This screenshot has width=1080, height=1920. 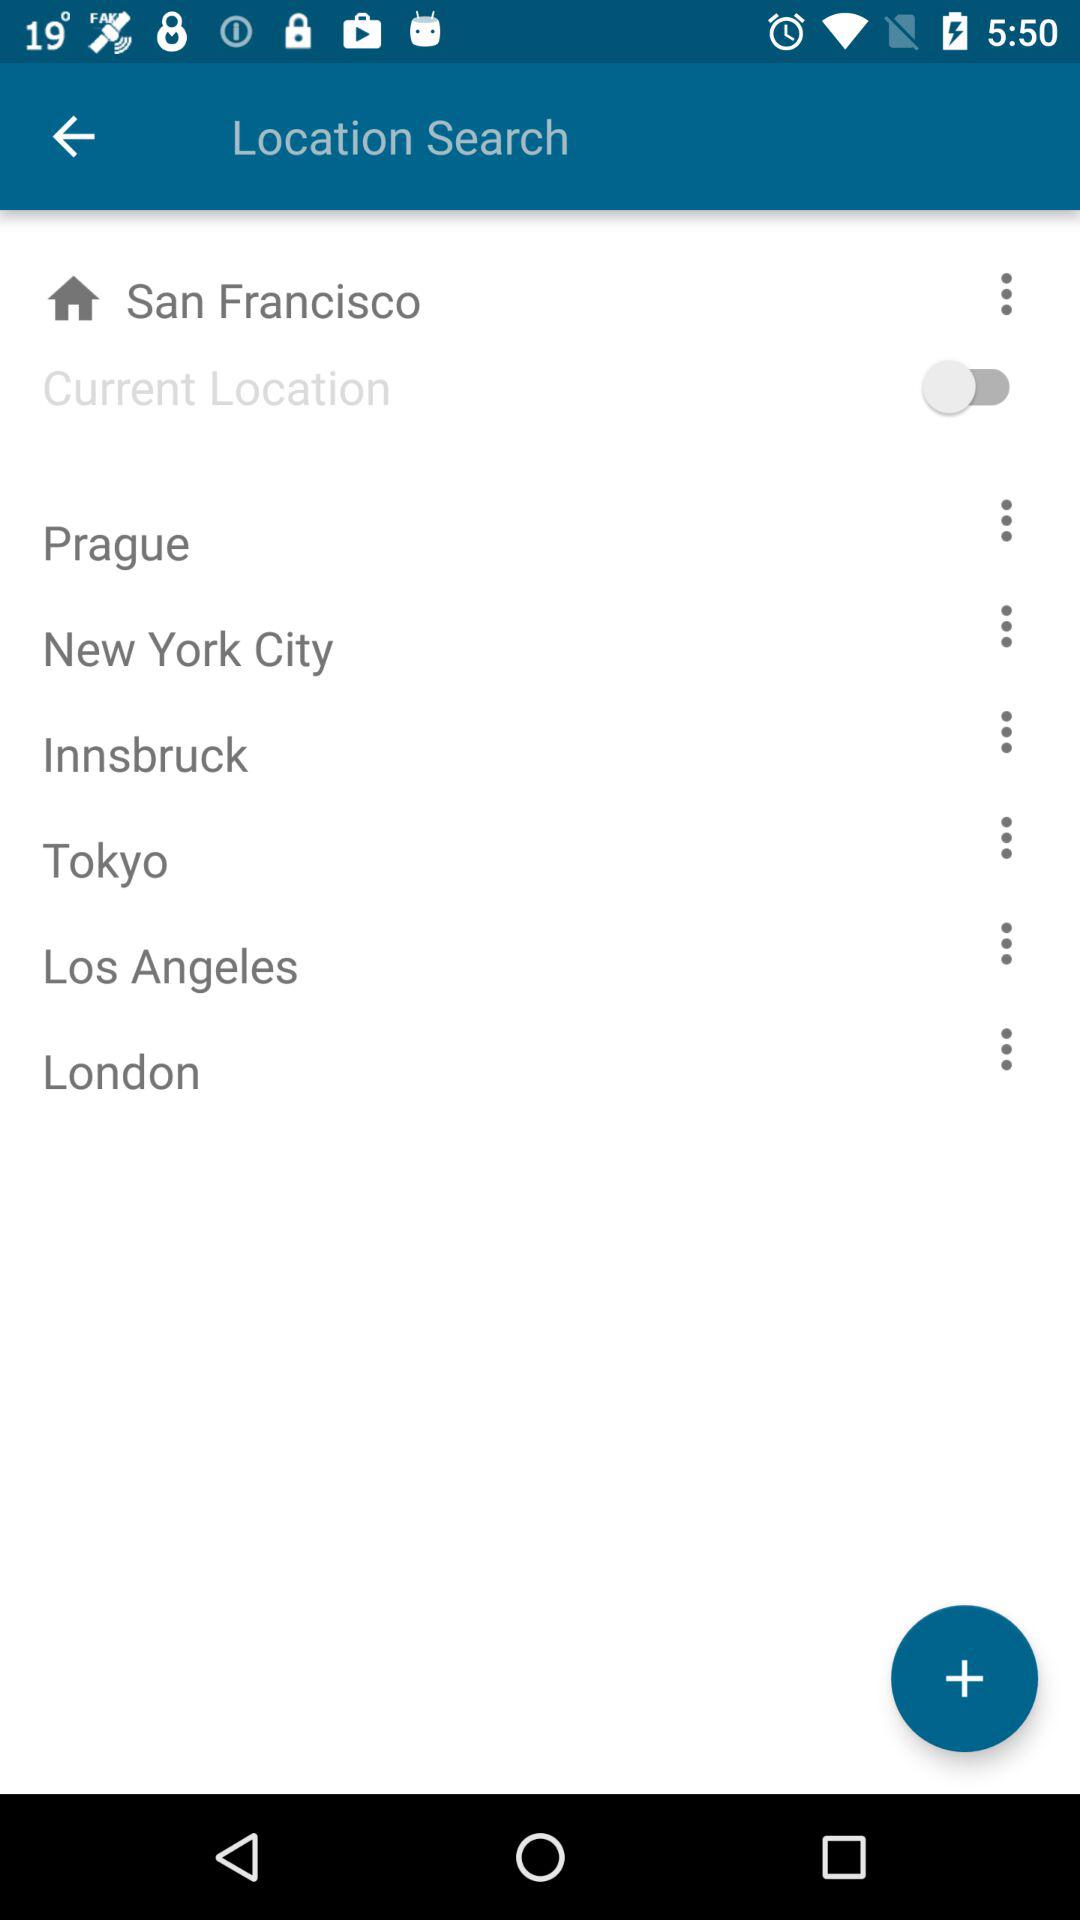 I want to click on open the icon at the bottom right corner, so click(x=964, y=1678).